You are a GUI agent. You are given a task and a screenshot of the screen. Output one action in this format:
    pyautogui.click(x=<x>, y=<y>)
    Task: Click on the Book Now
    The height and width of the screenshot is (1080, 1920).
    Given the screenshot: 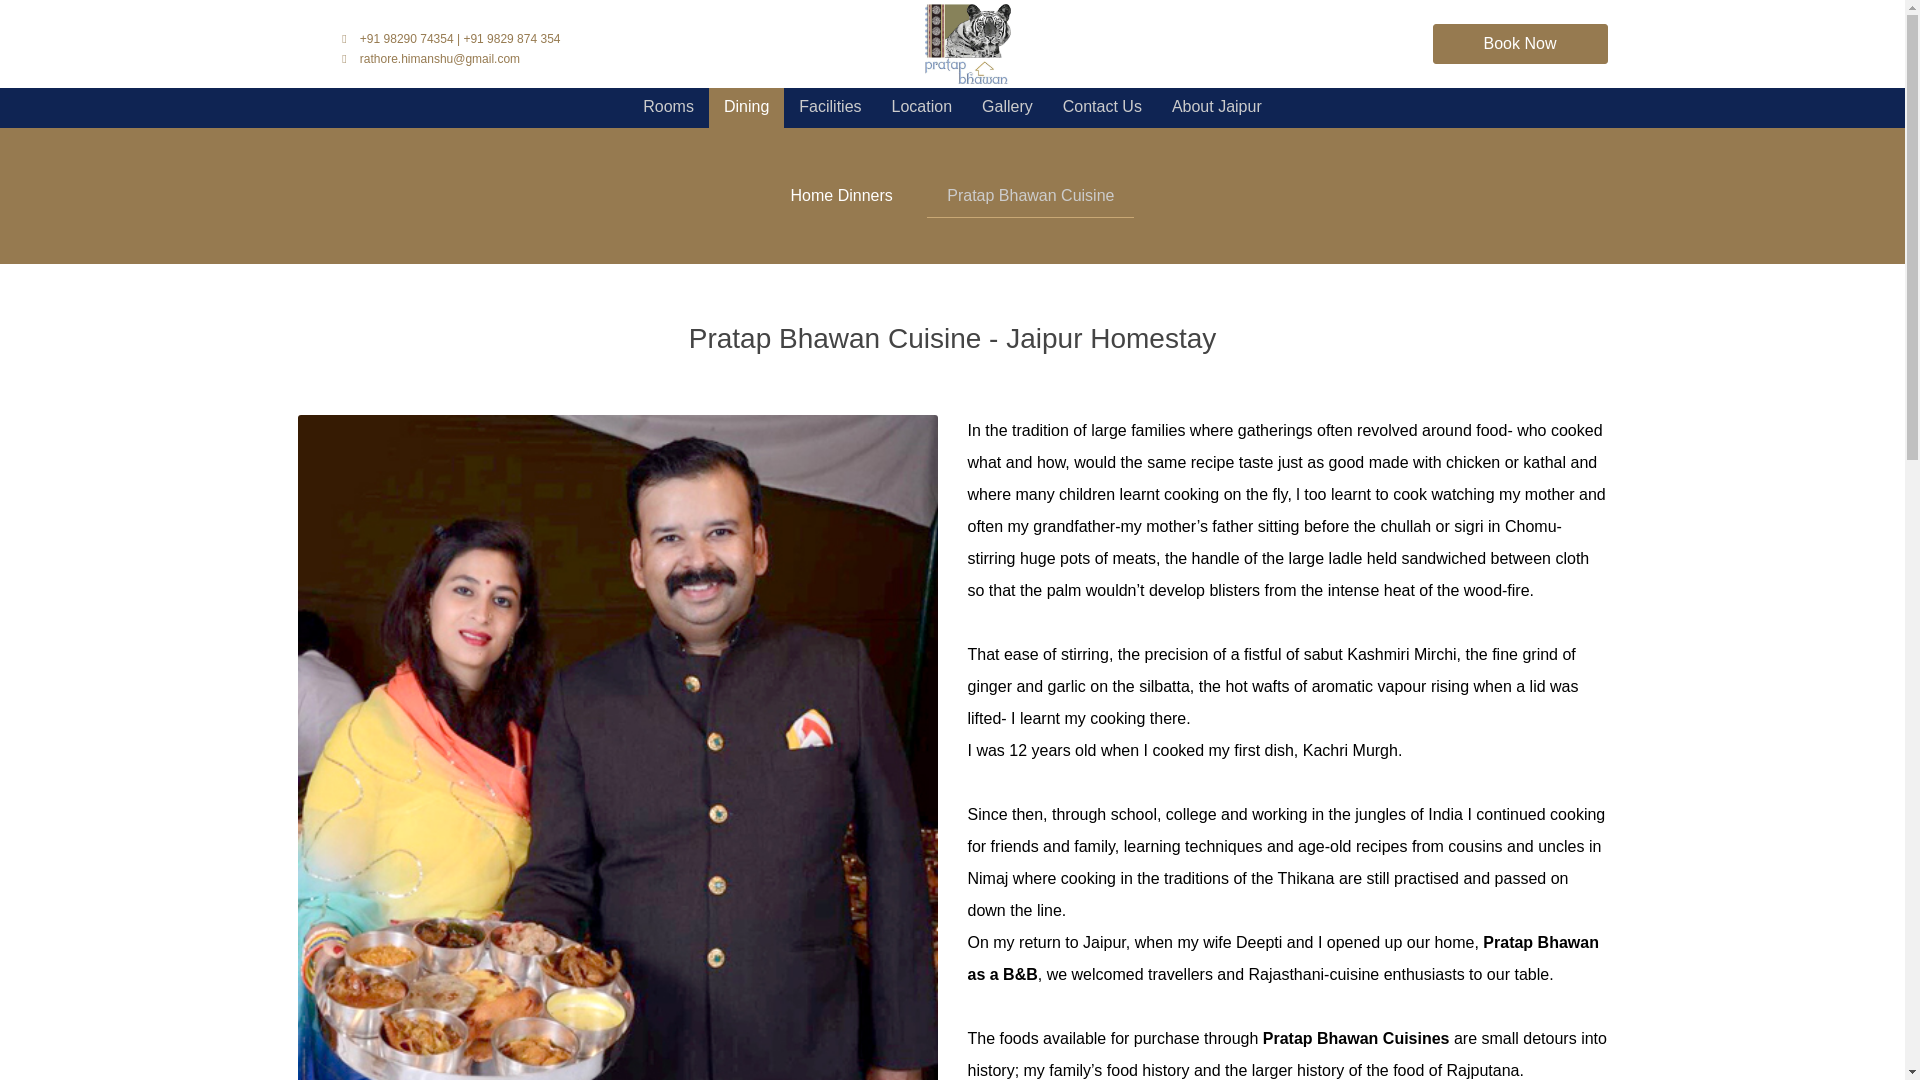 What is the action you would take?
    pyautogui.click(x=1520, y=43)
    